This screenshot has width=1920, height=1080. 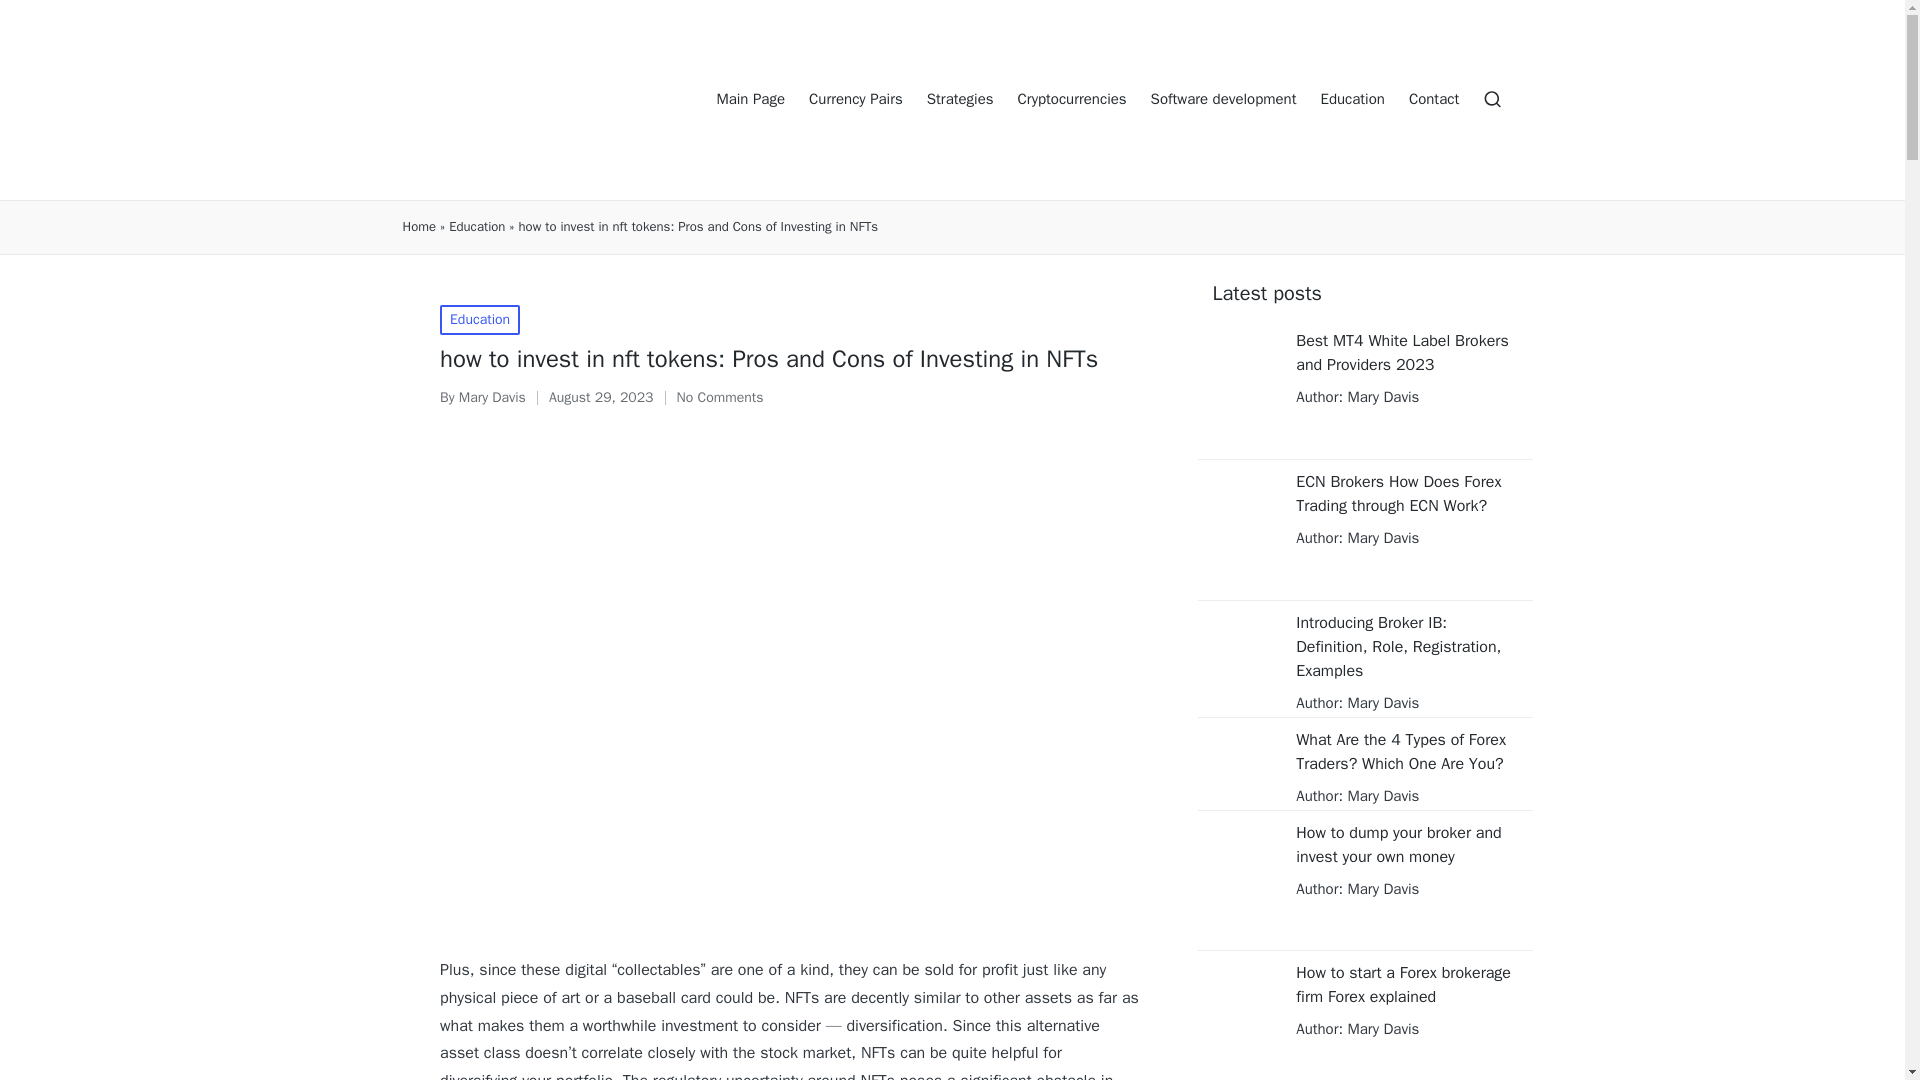 What do you see at coordinates (492, 397) in the screenshot?
I see `Mary Davis` at bounding box center [492, 397].